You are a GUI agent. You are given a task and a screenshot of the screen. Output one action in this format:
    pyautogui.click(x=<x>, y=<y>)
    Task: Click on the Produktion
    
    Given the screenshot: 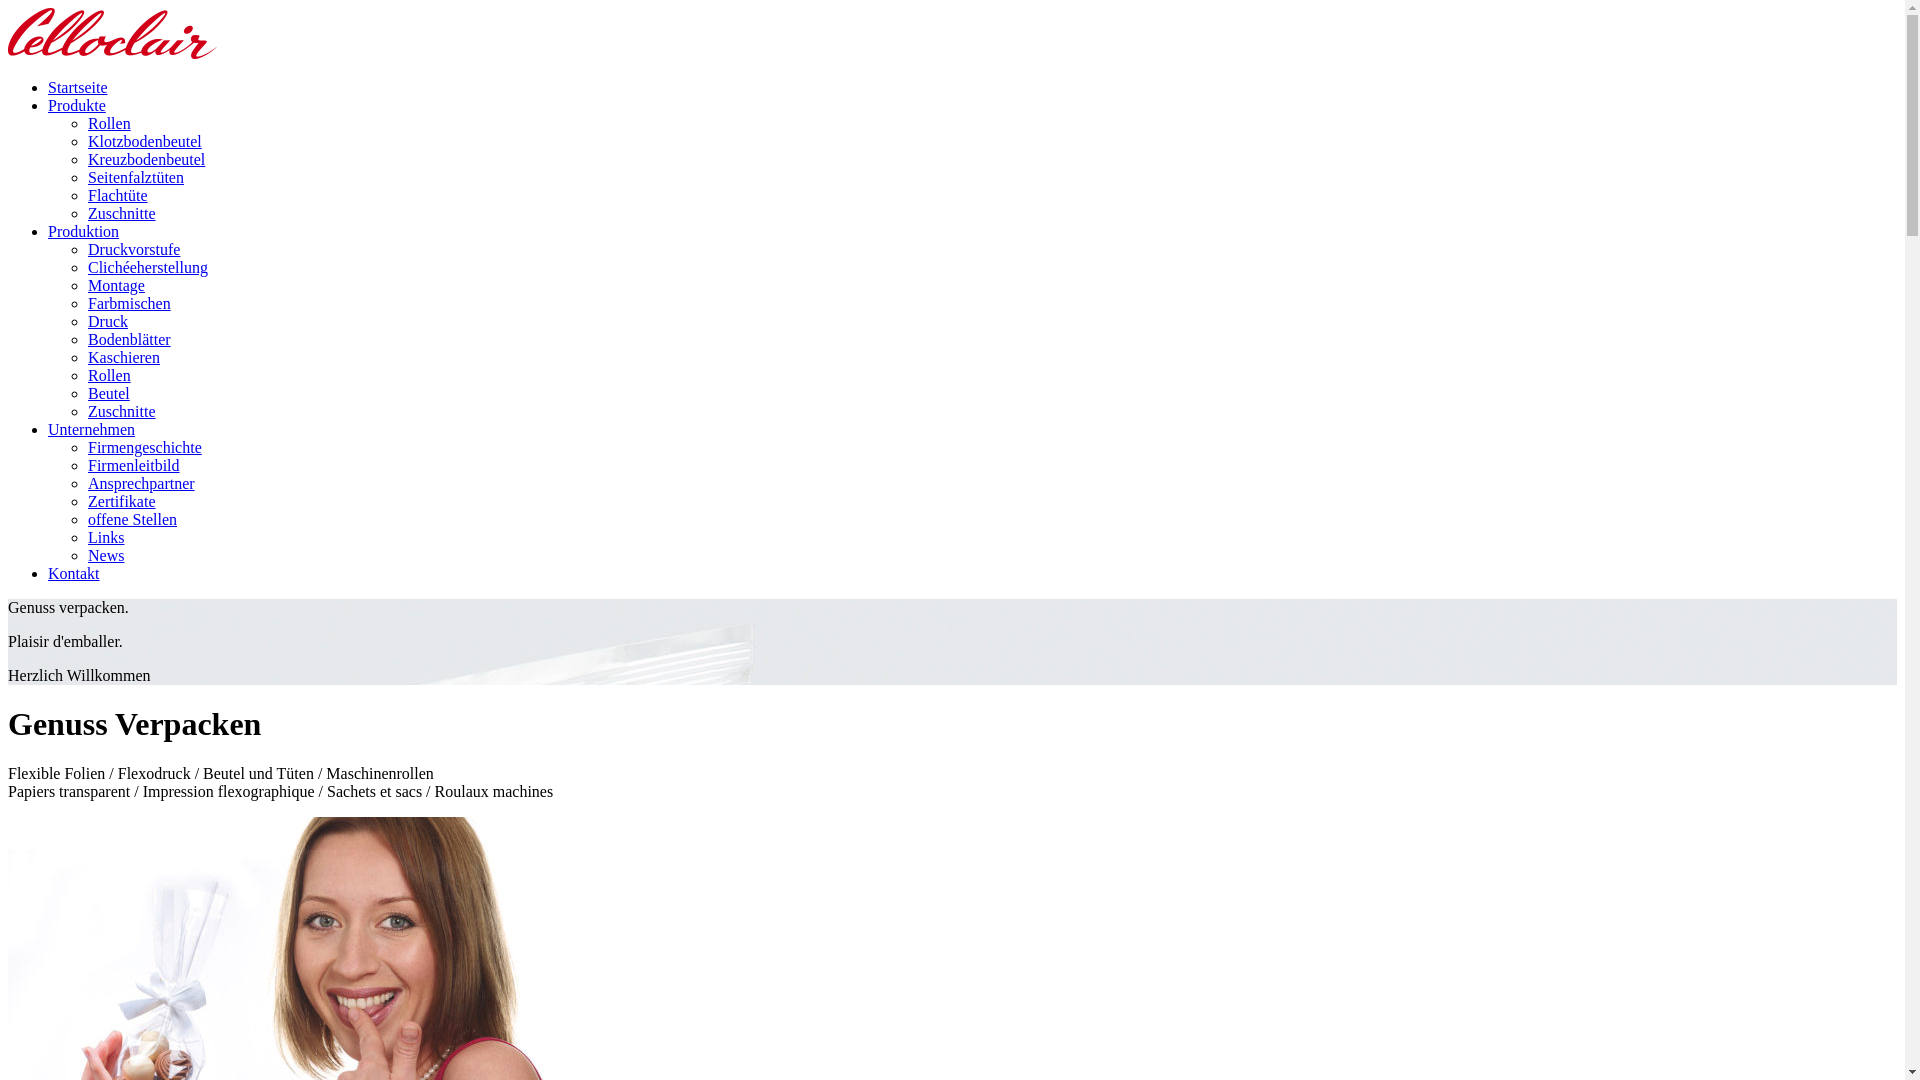 What is the action you would take?
    pyautogui.click(x=84, y=232)
    